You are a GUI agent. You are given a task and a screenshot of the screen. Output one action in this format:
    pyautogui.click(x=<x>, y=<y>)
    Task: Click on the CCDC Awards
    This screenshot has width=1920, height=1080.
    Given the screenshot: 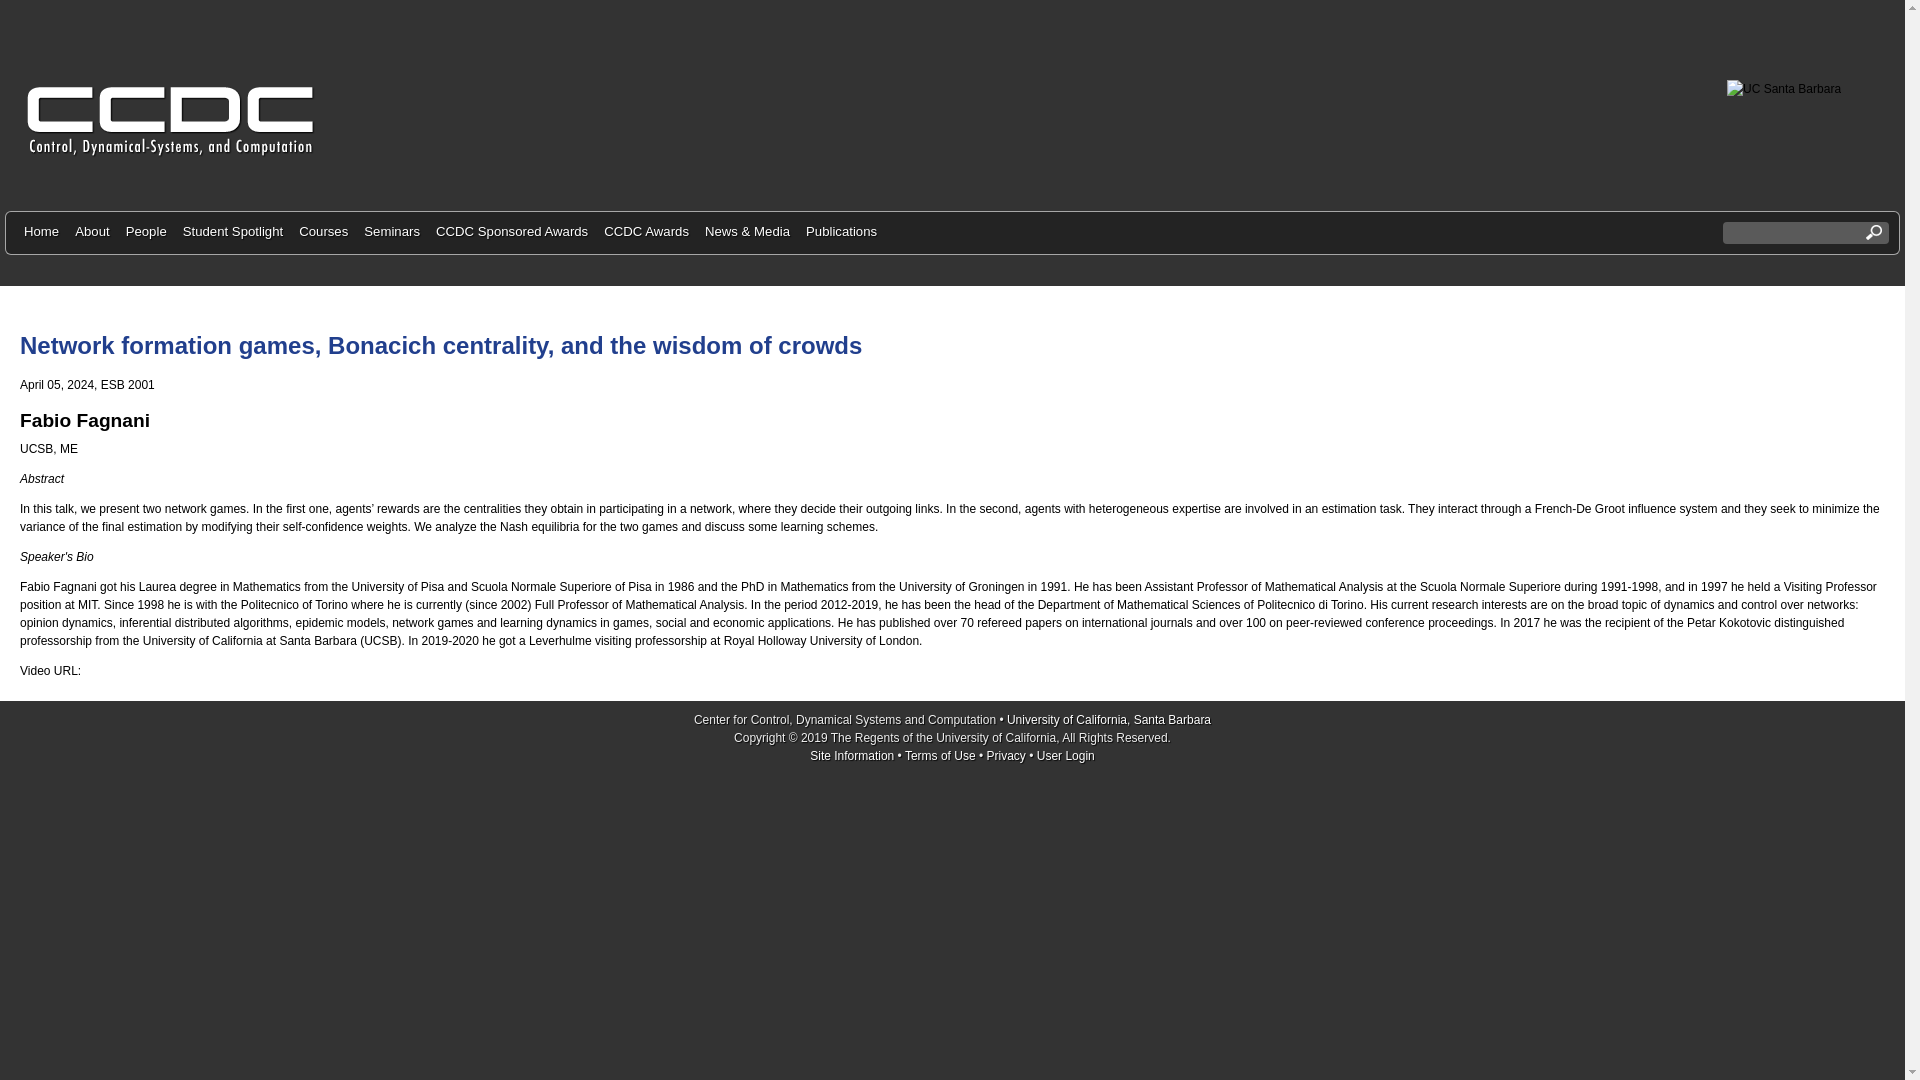 What is the action you would take?
    pyautogui.click(x=646, y=232)
    